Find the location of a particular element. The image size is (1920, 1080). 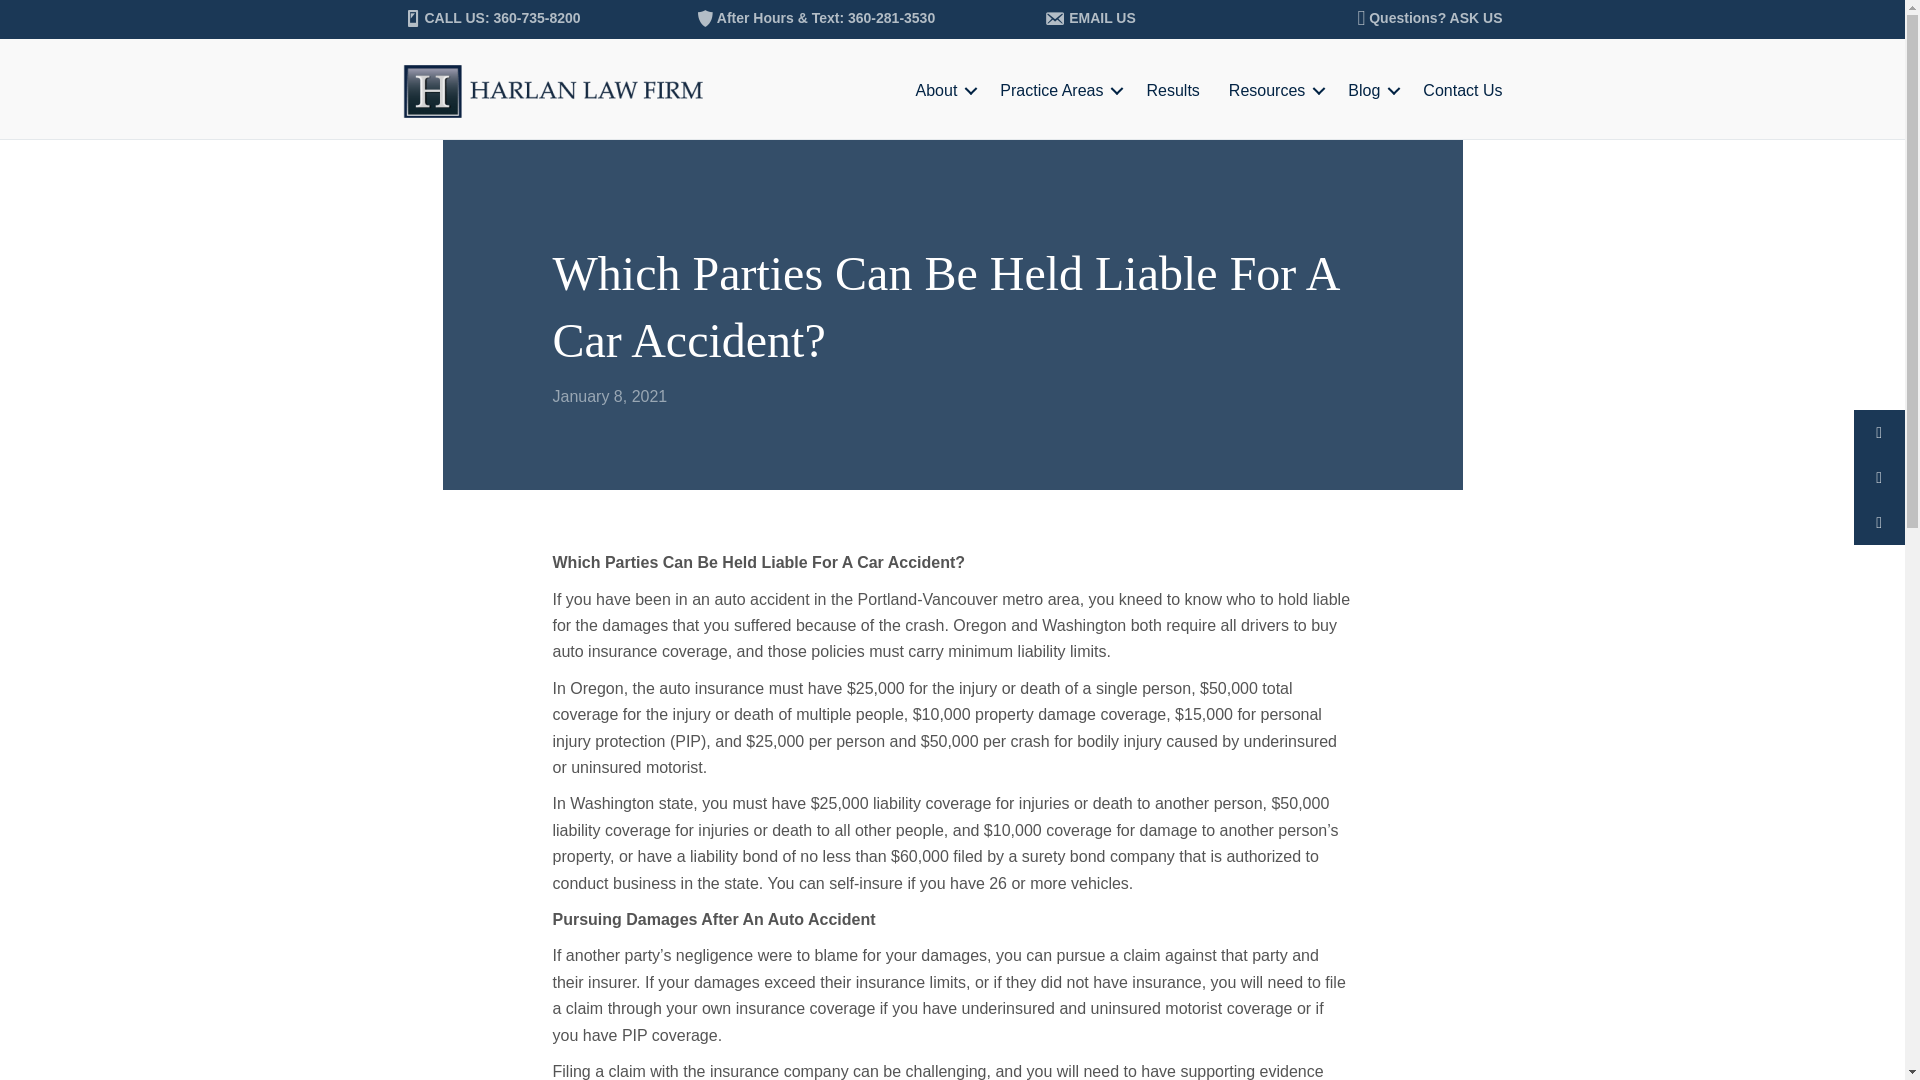

harlan-law-firm is located at coordinates (552, 90).